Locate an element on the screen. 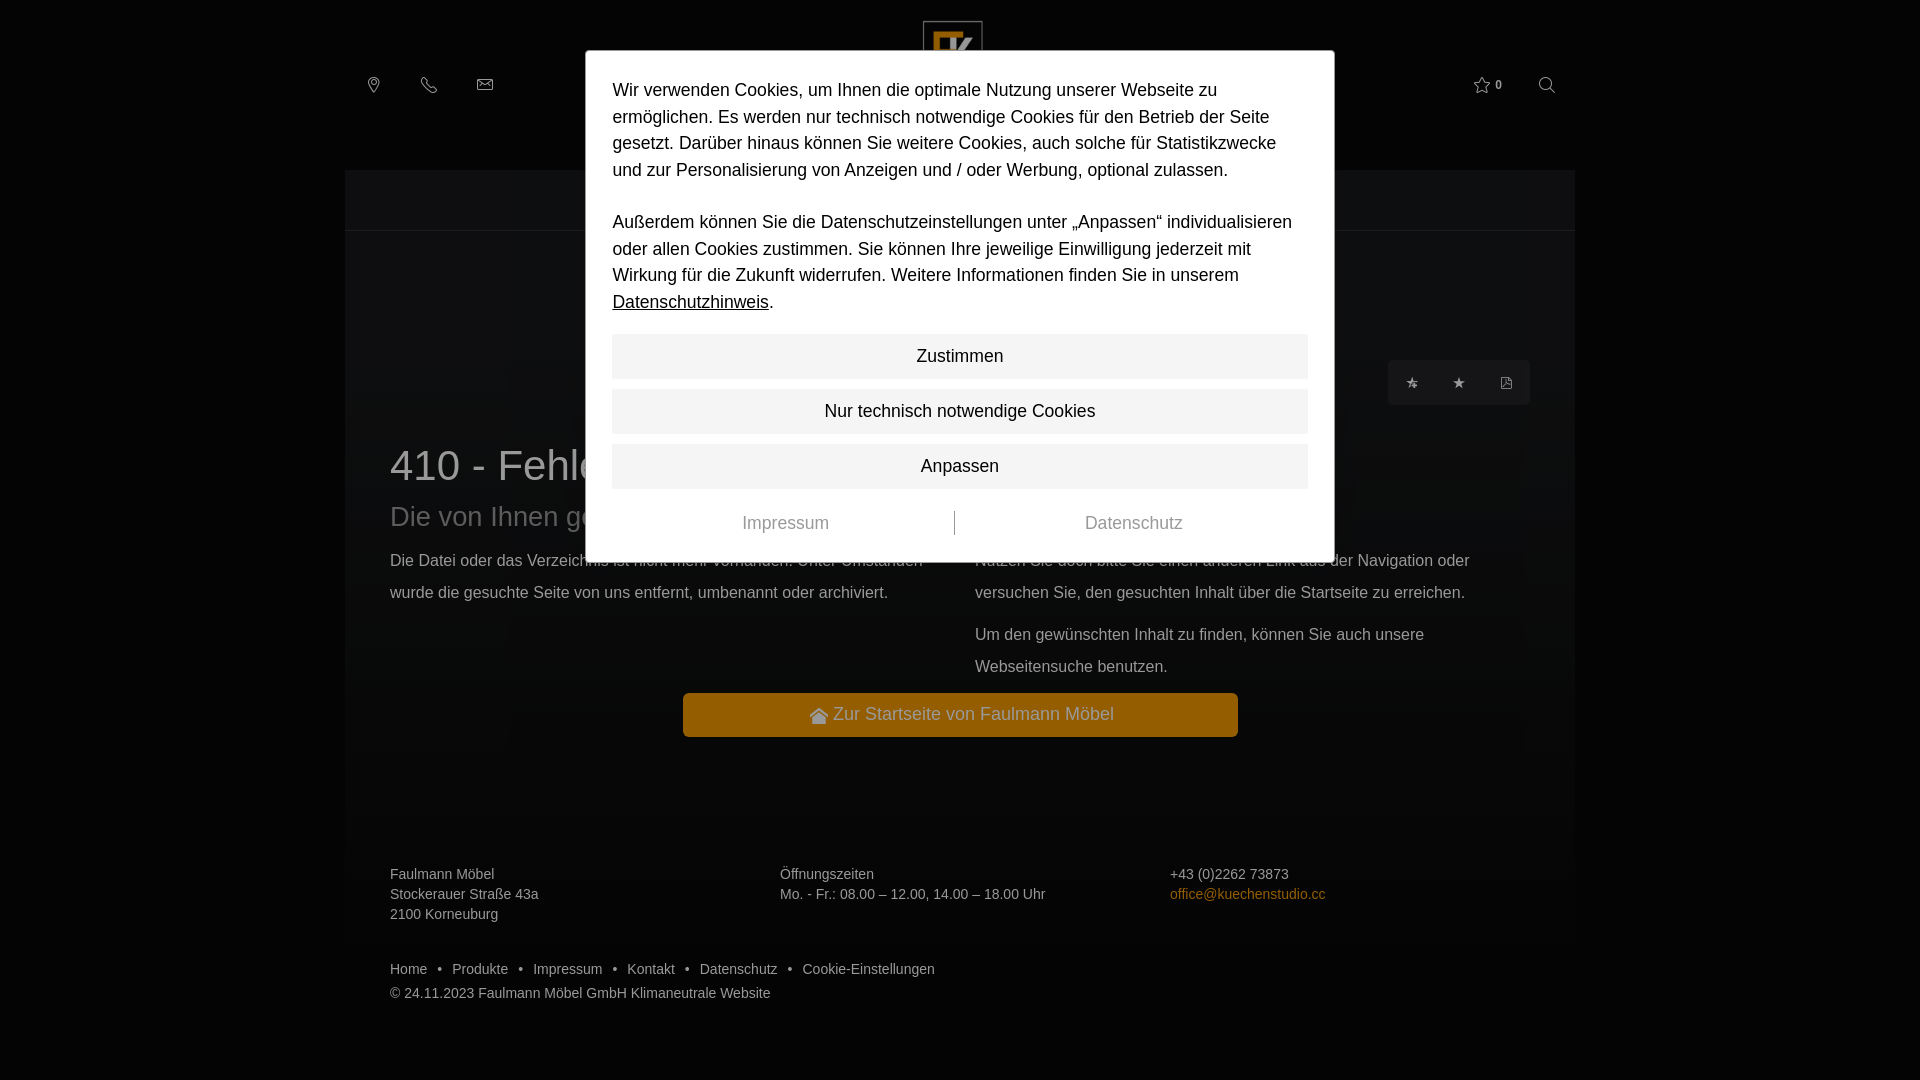 This screenshot has width=1920, height=1080. Home is located at coordinates (408, 968).